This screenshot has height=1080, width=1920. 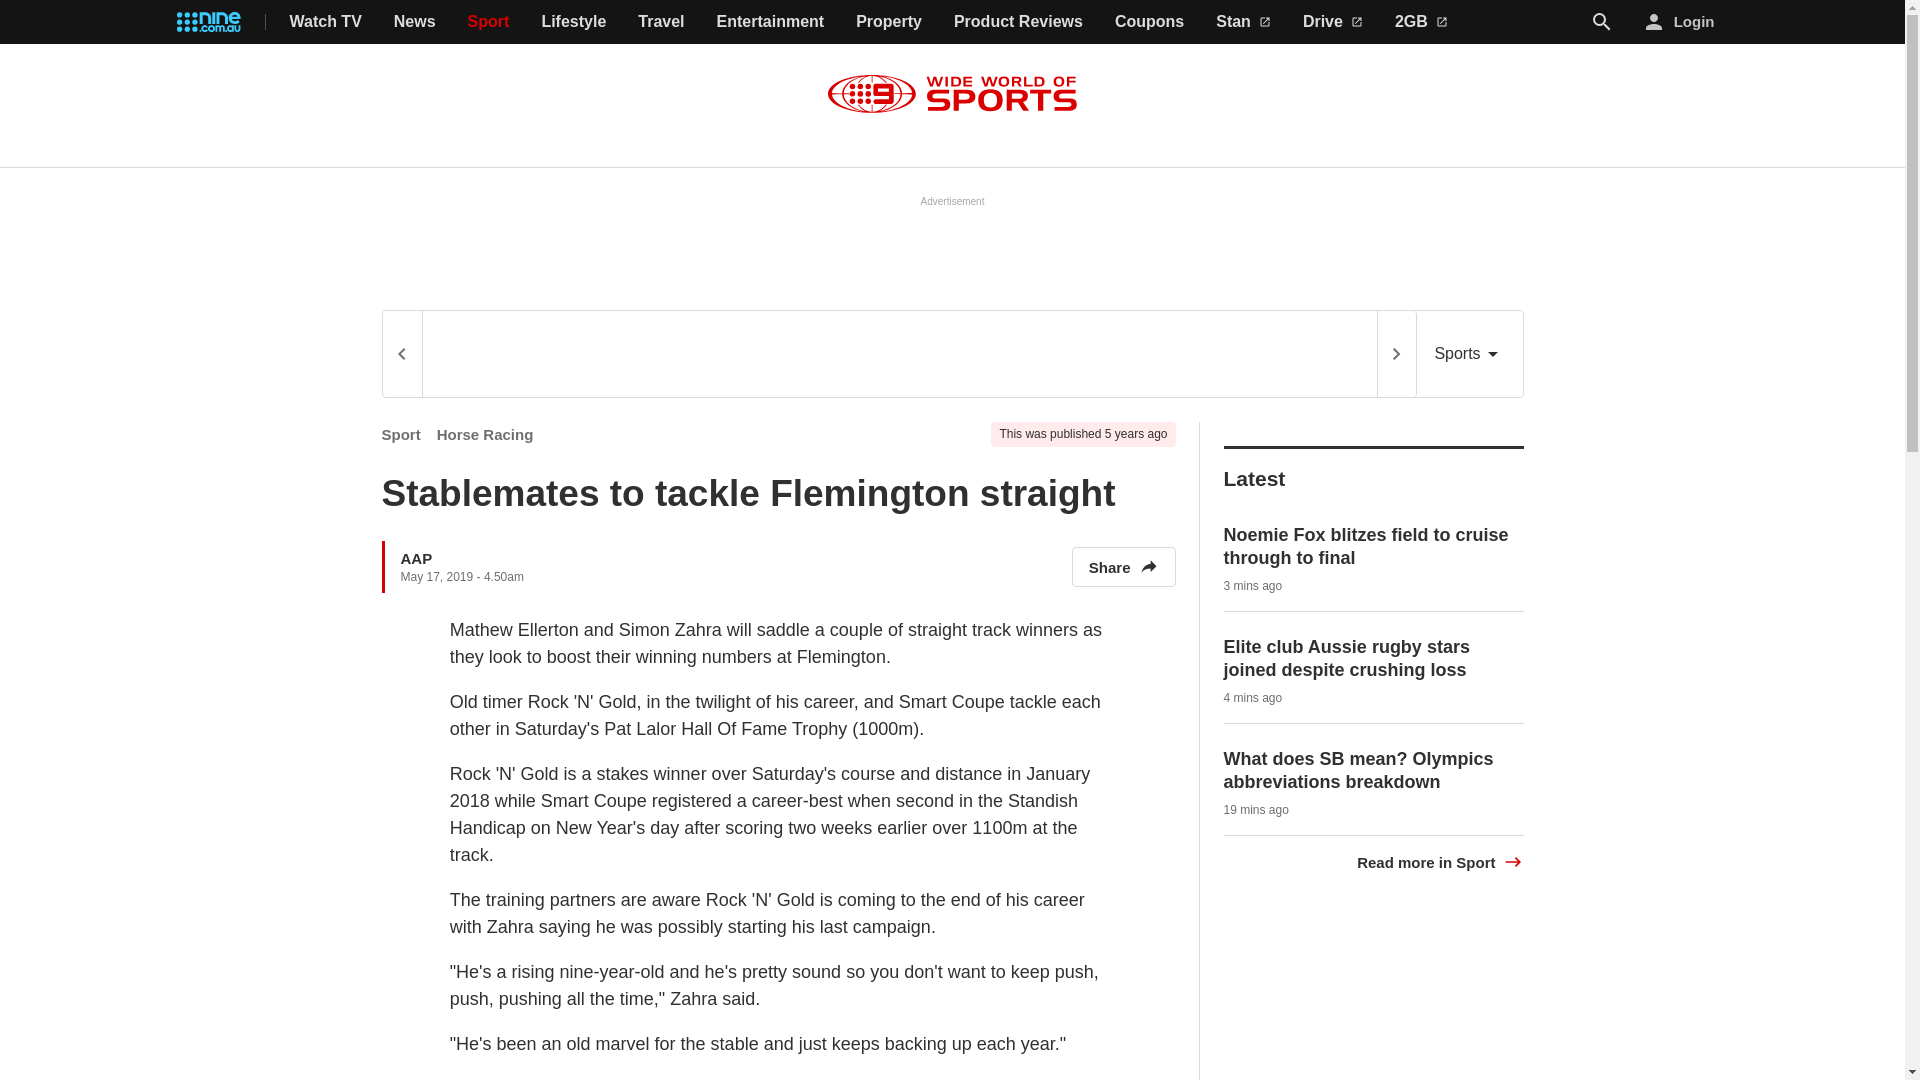 I want to click on Read more in Sport, so click(x=1440, y=862).